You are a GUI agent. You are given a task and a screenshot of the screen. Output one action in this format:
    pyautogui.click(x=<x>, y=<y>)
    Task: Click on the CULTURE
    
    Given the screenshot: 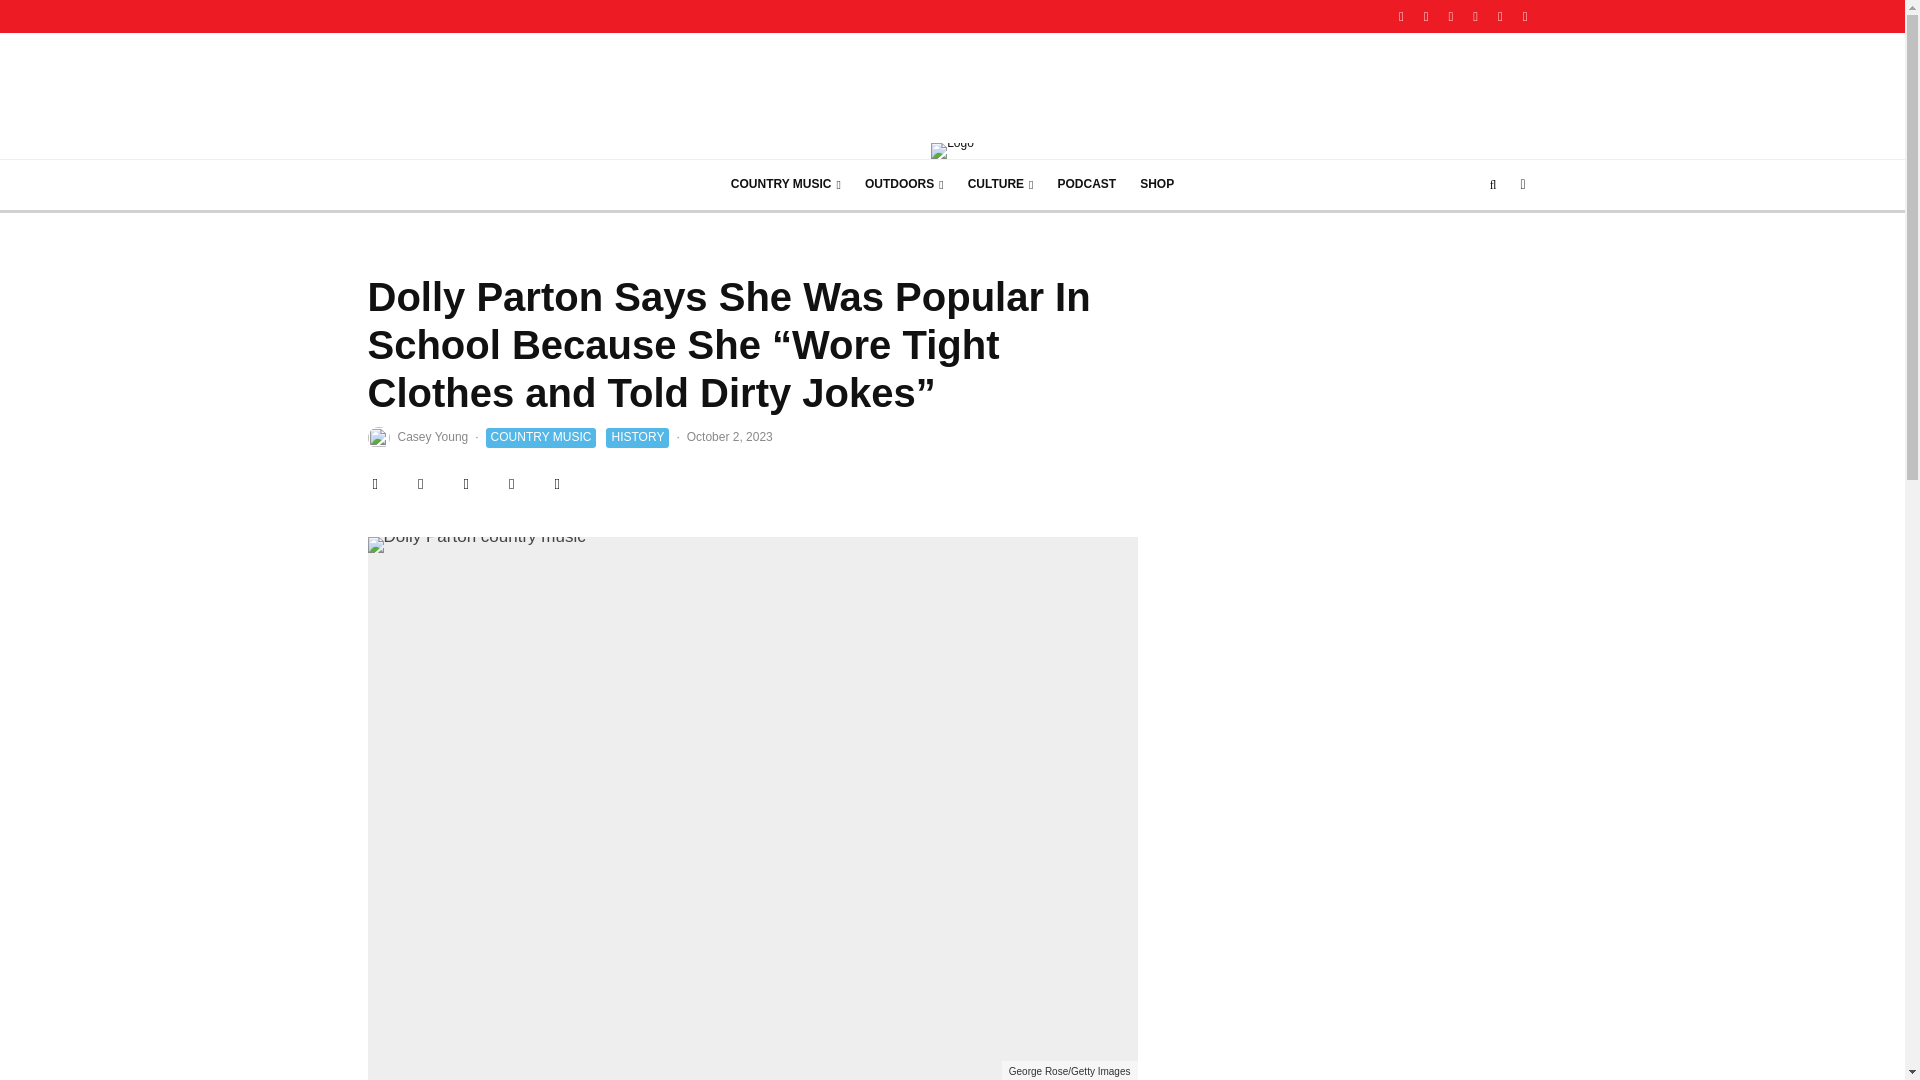 What is the action you would take?
    pyautogui.click(x=1001, y=184)
    